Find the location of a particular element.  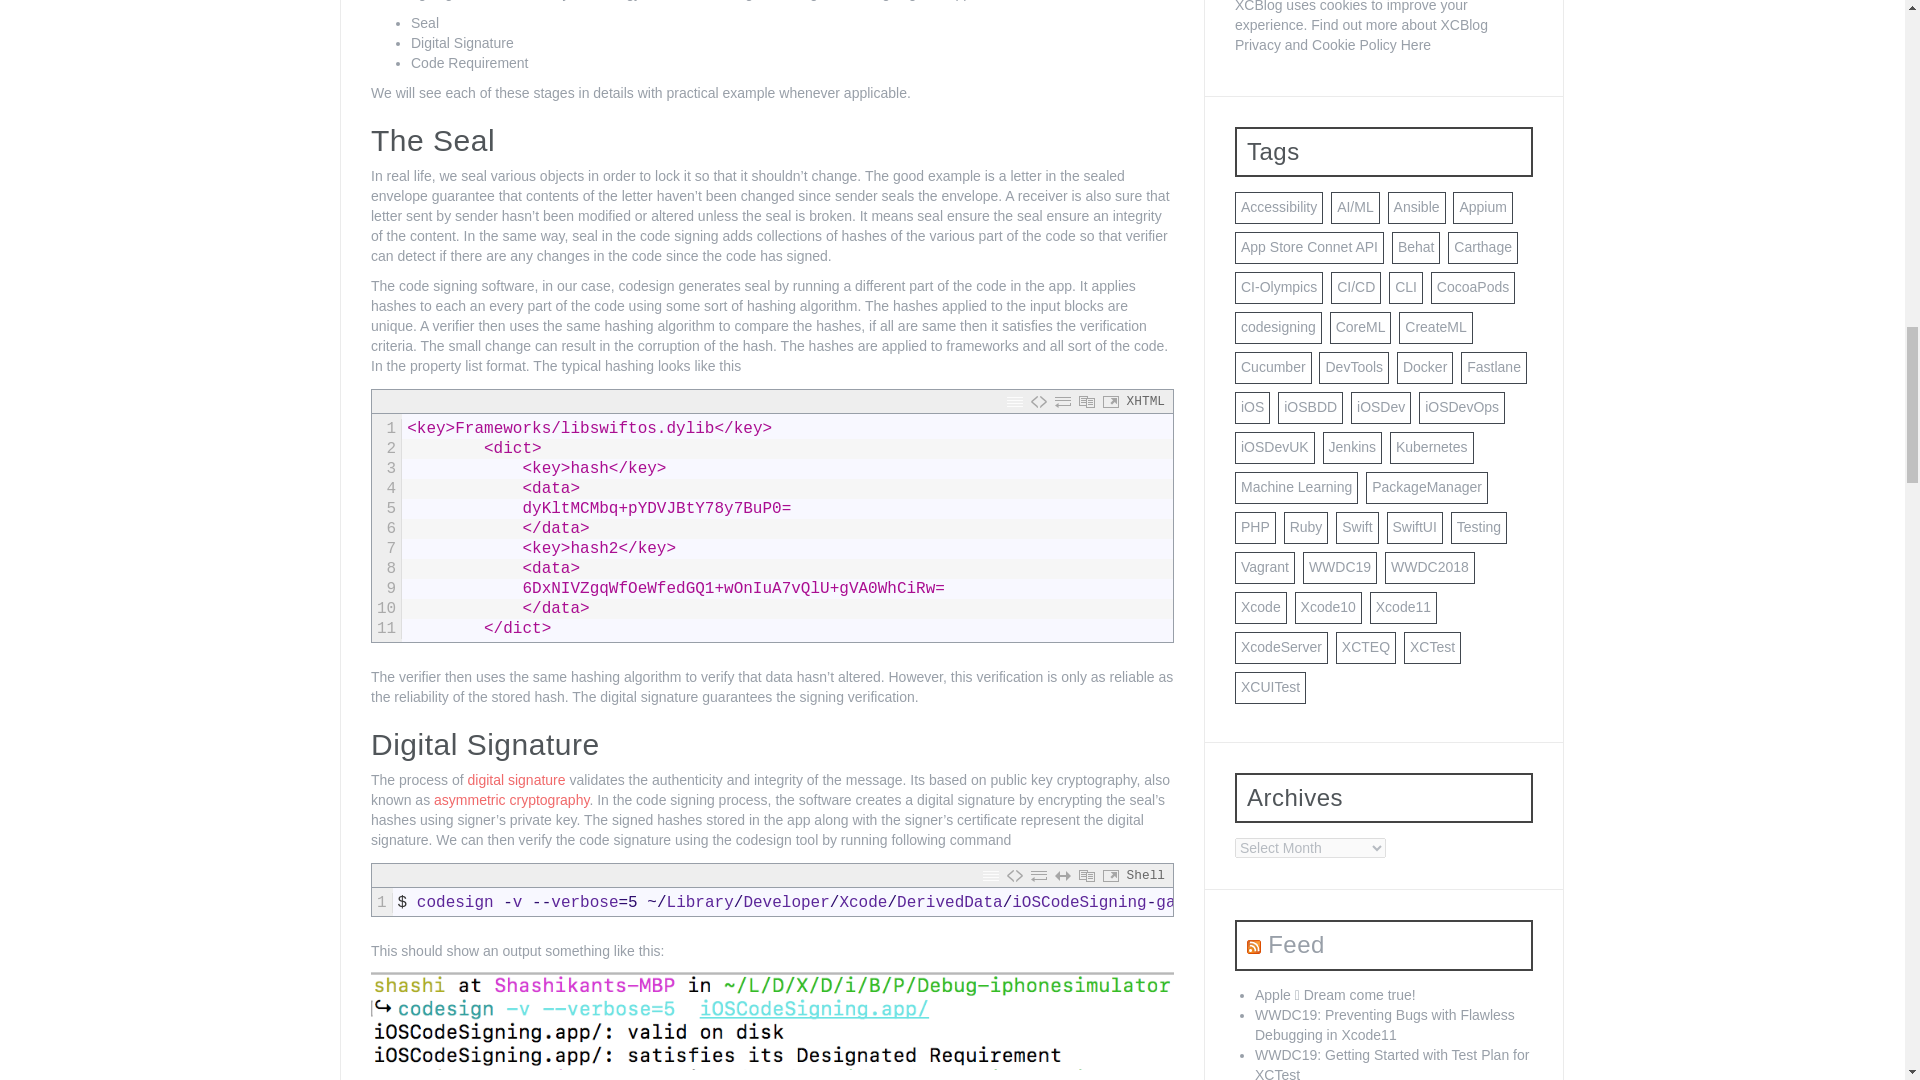

Open Code In New Window is located at coordinates (1110, 401).